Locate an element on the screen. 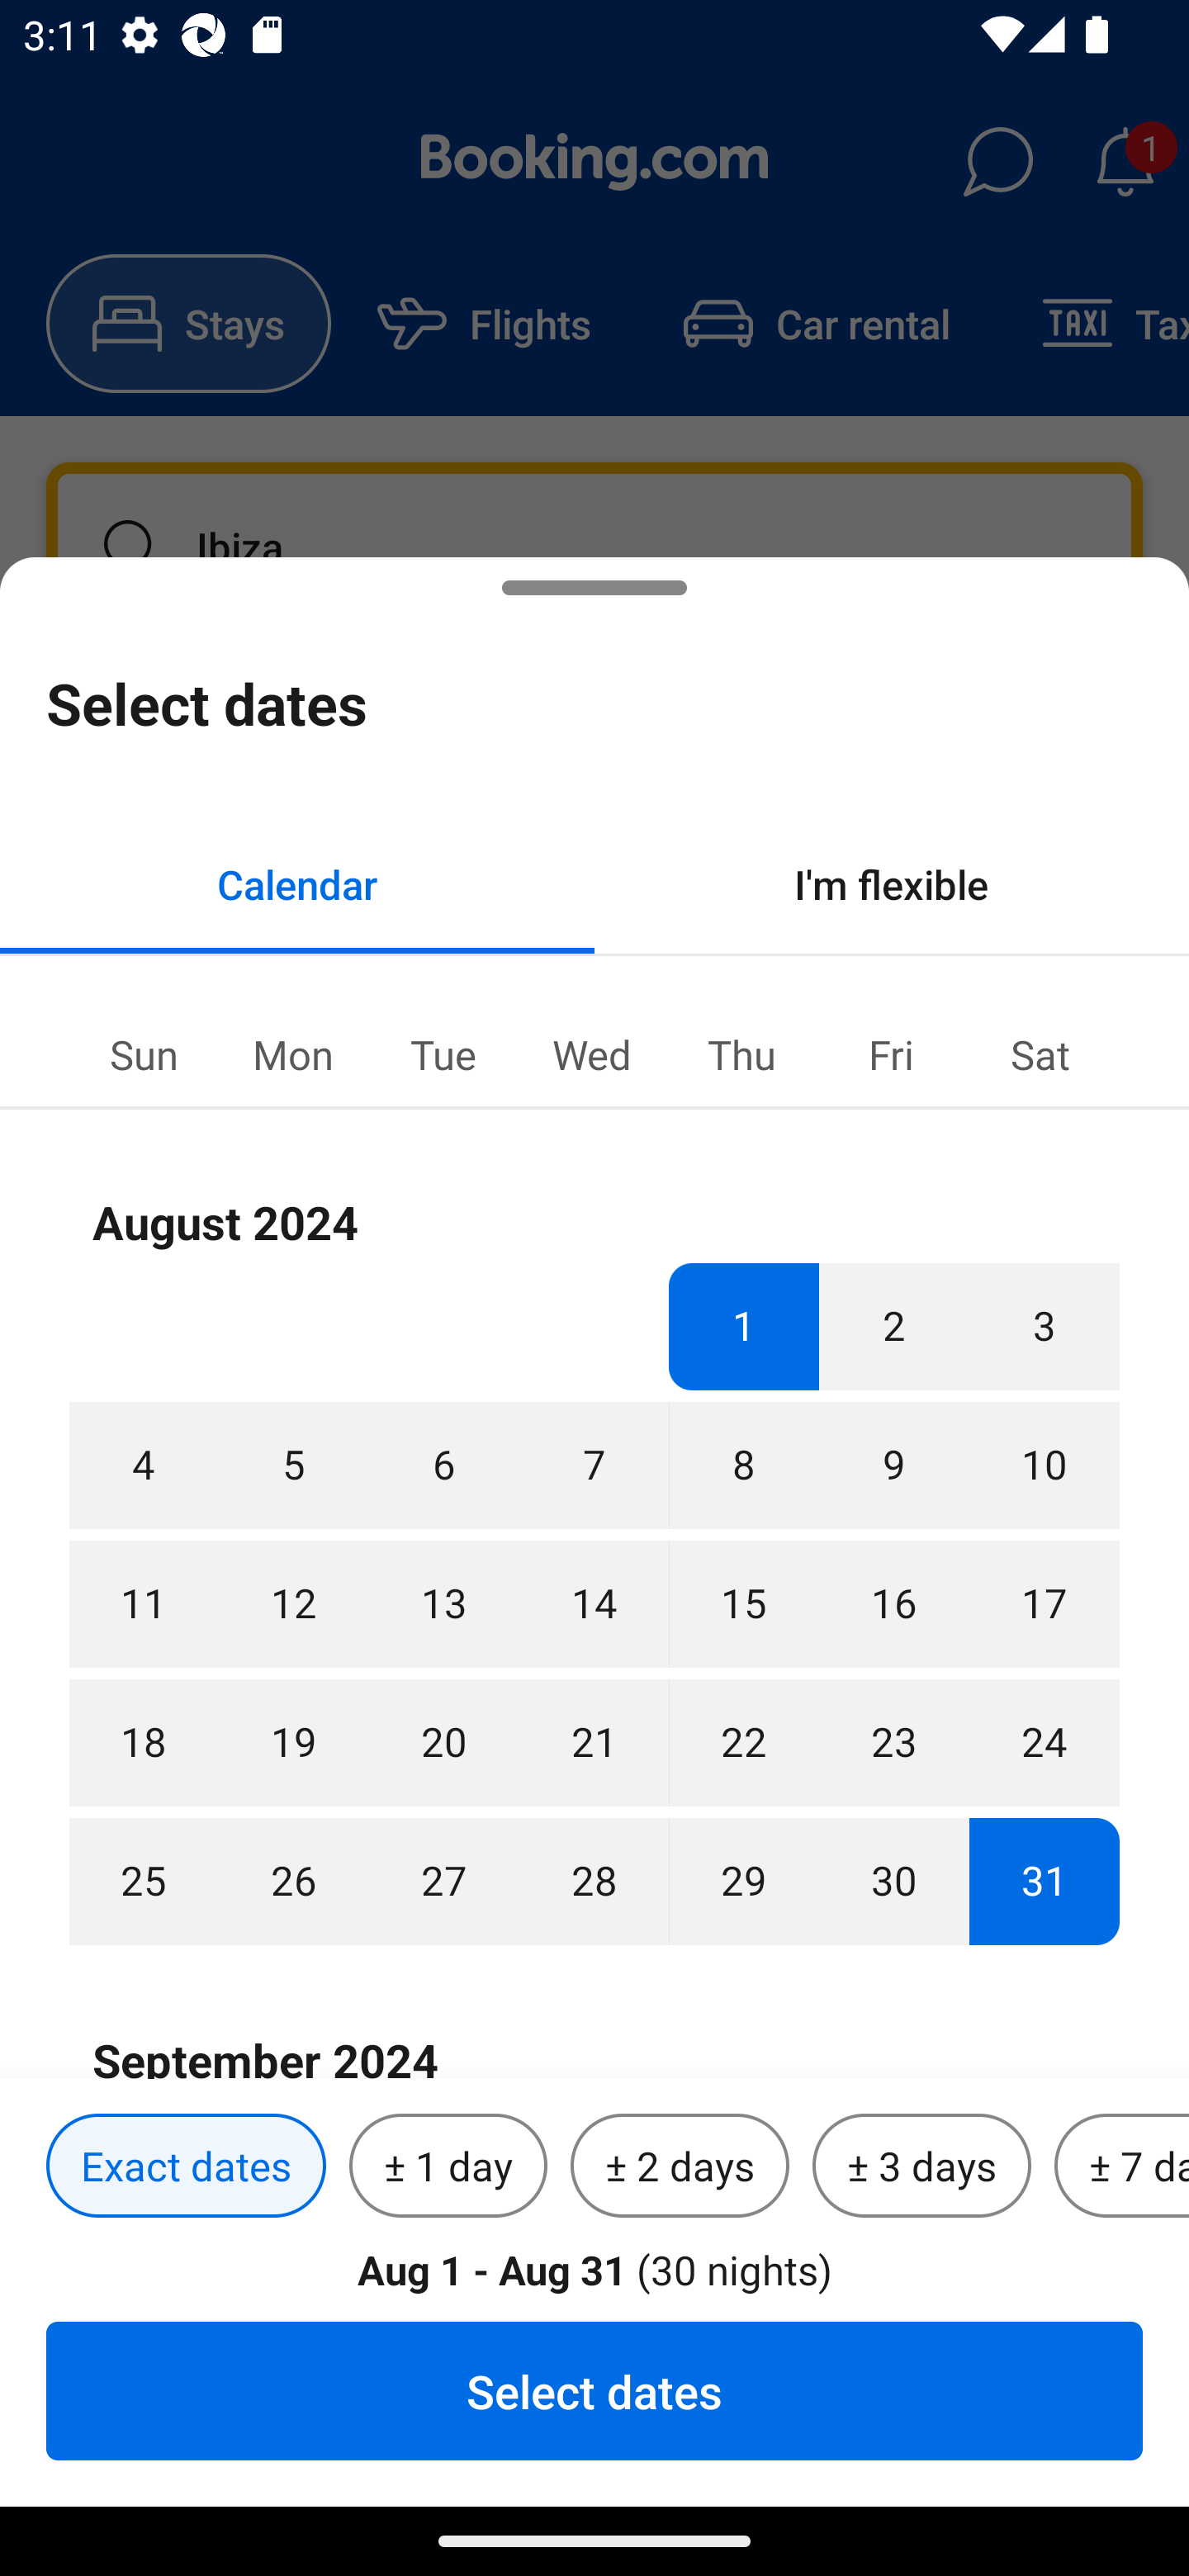 This screenshot has height=2576, width=1189. Select dates is located at coordinates (594, 2390).